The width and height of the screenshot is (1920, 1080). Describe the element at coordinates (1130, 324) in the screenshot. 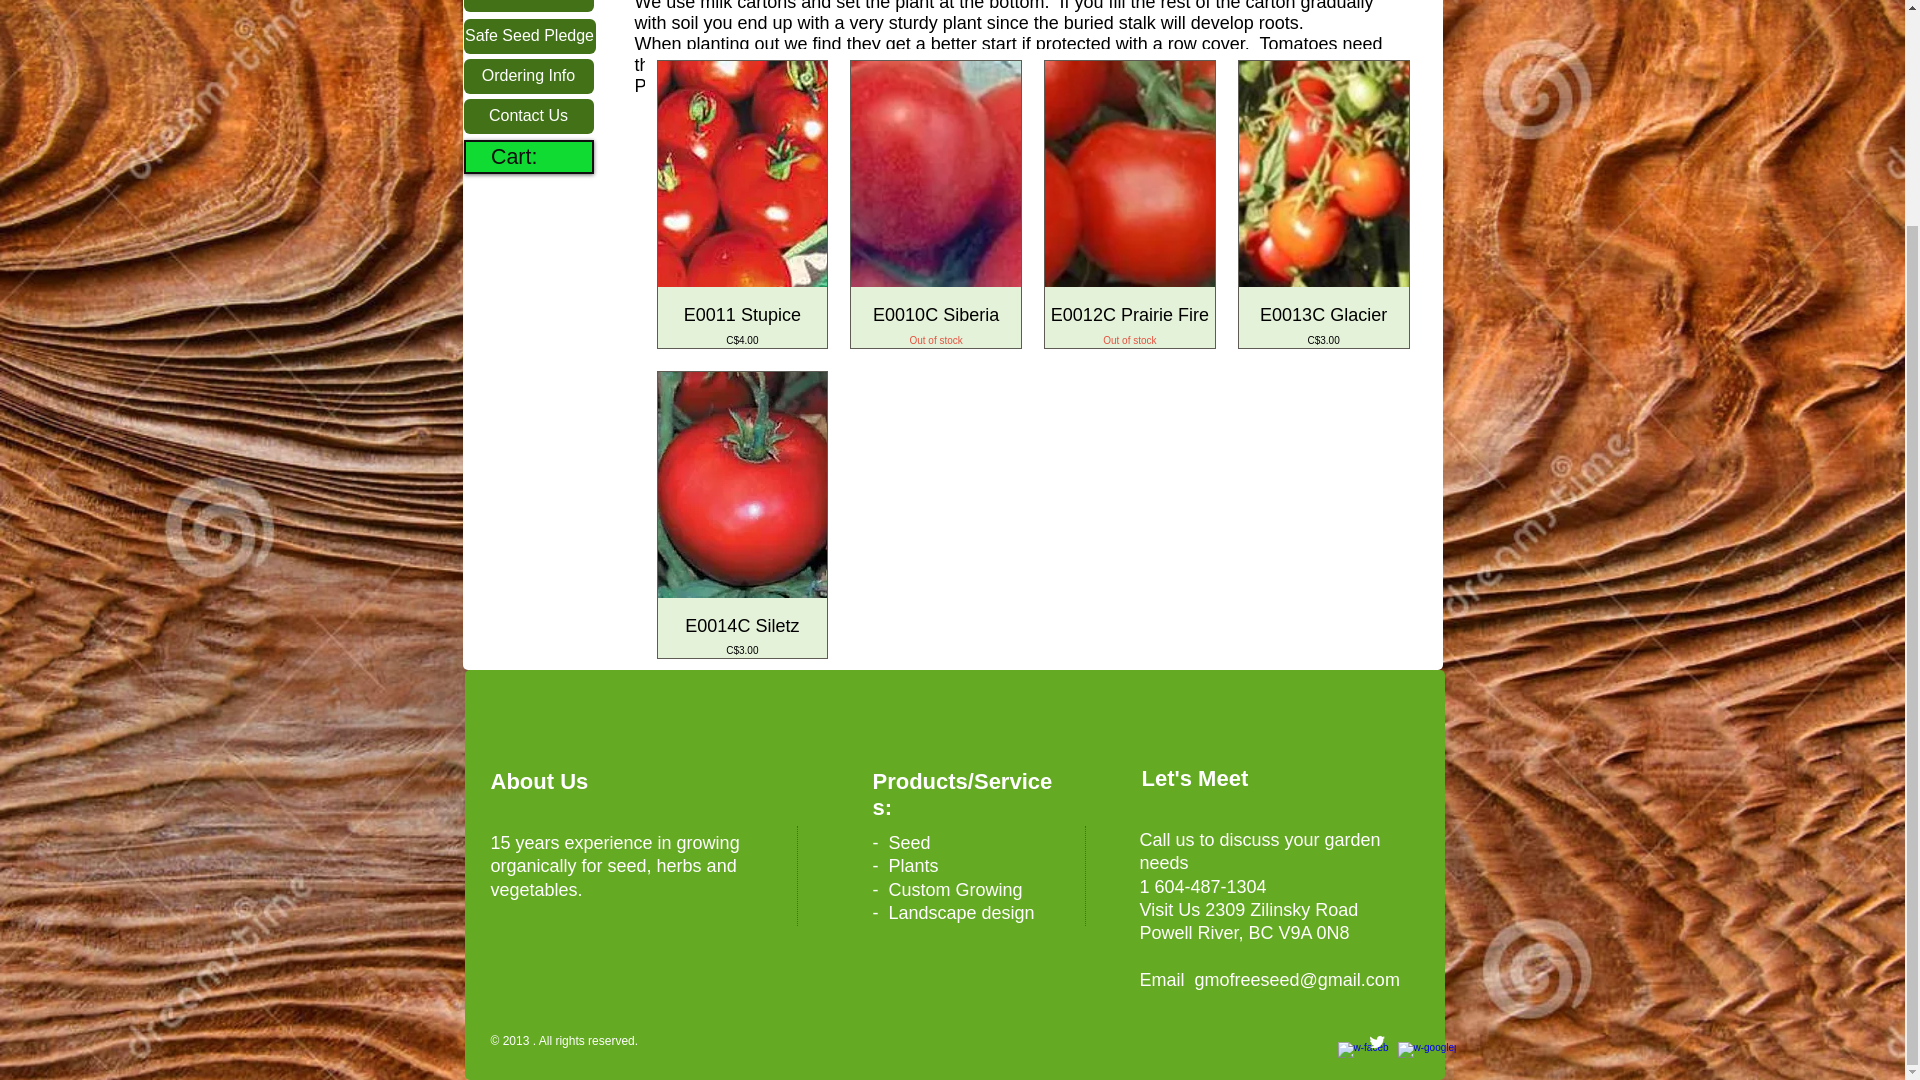

I see `About Us` at that location.